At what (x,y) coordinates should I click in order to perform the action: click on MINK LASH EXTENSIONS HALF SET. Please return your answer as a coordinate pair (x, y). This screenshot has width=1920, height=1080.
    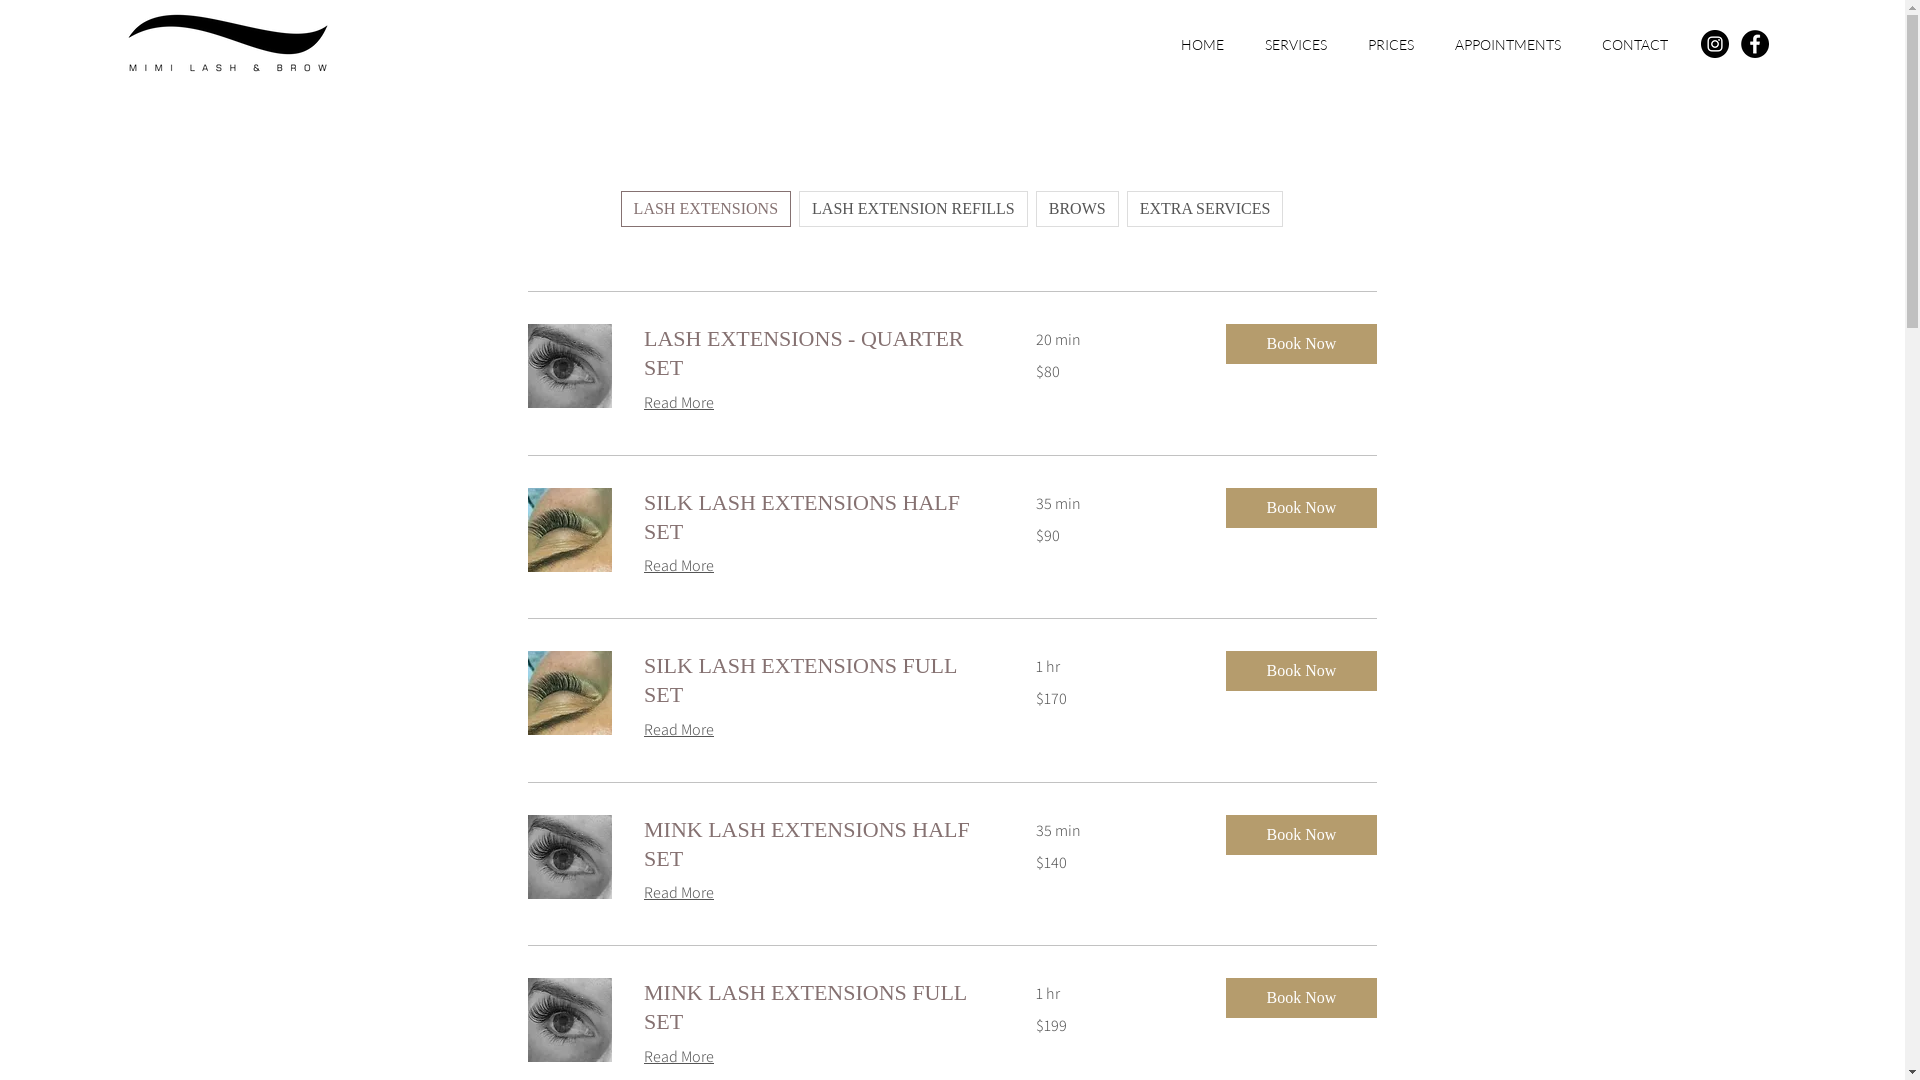
    Looking at the image, I should click on (816, 844).